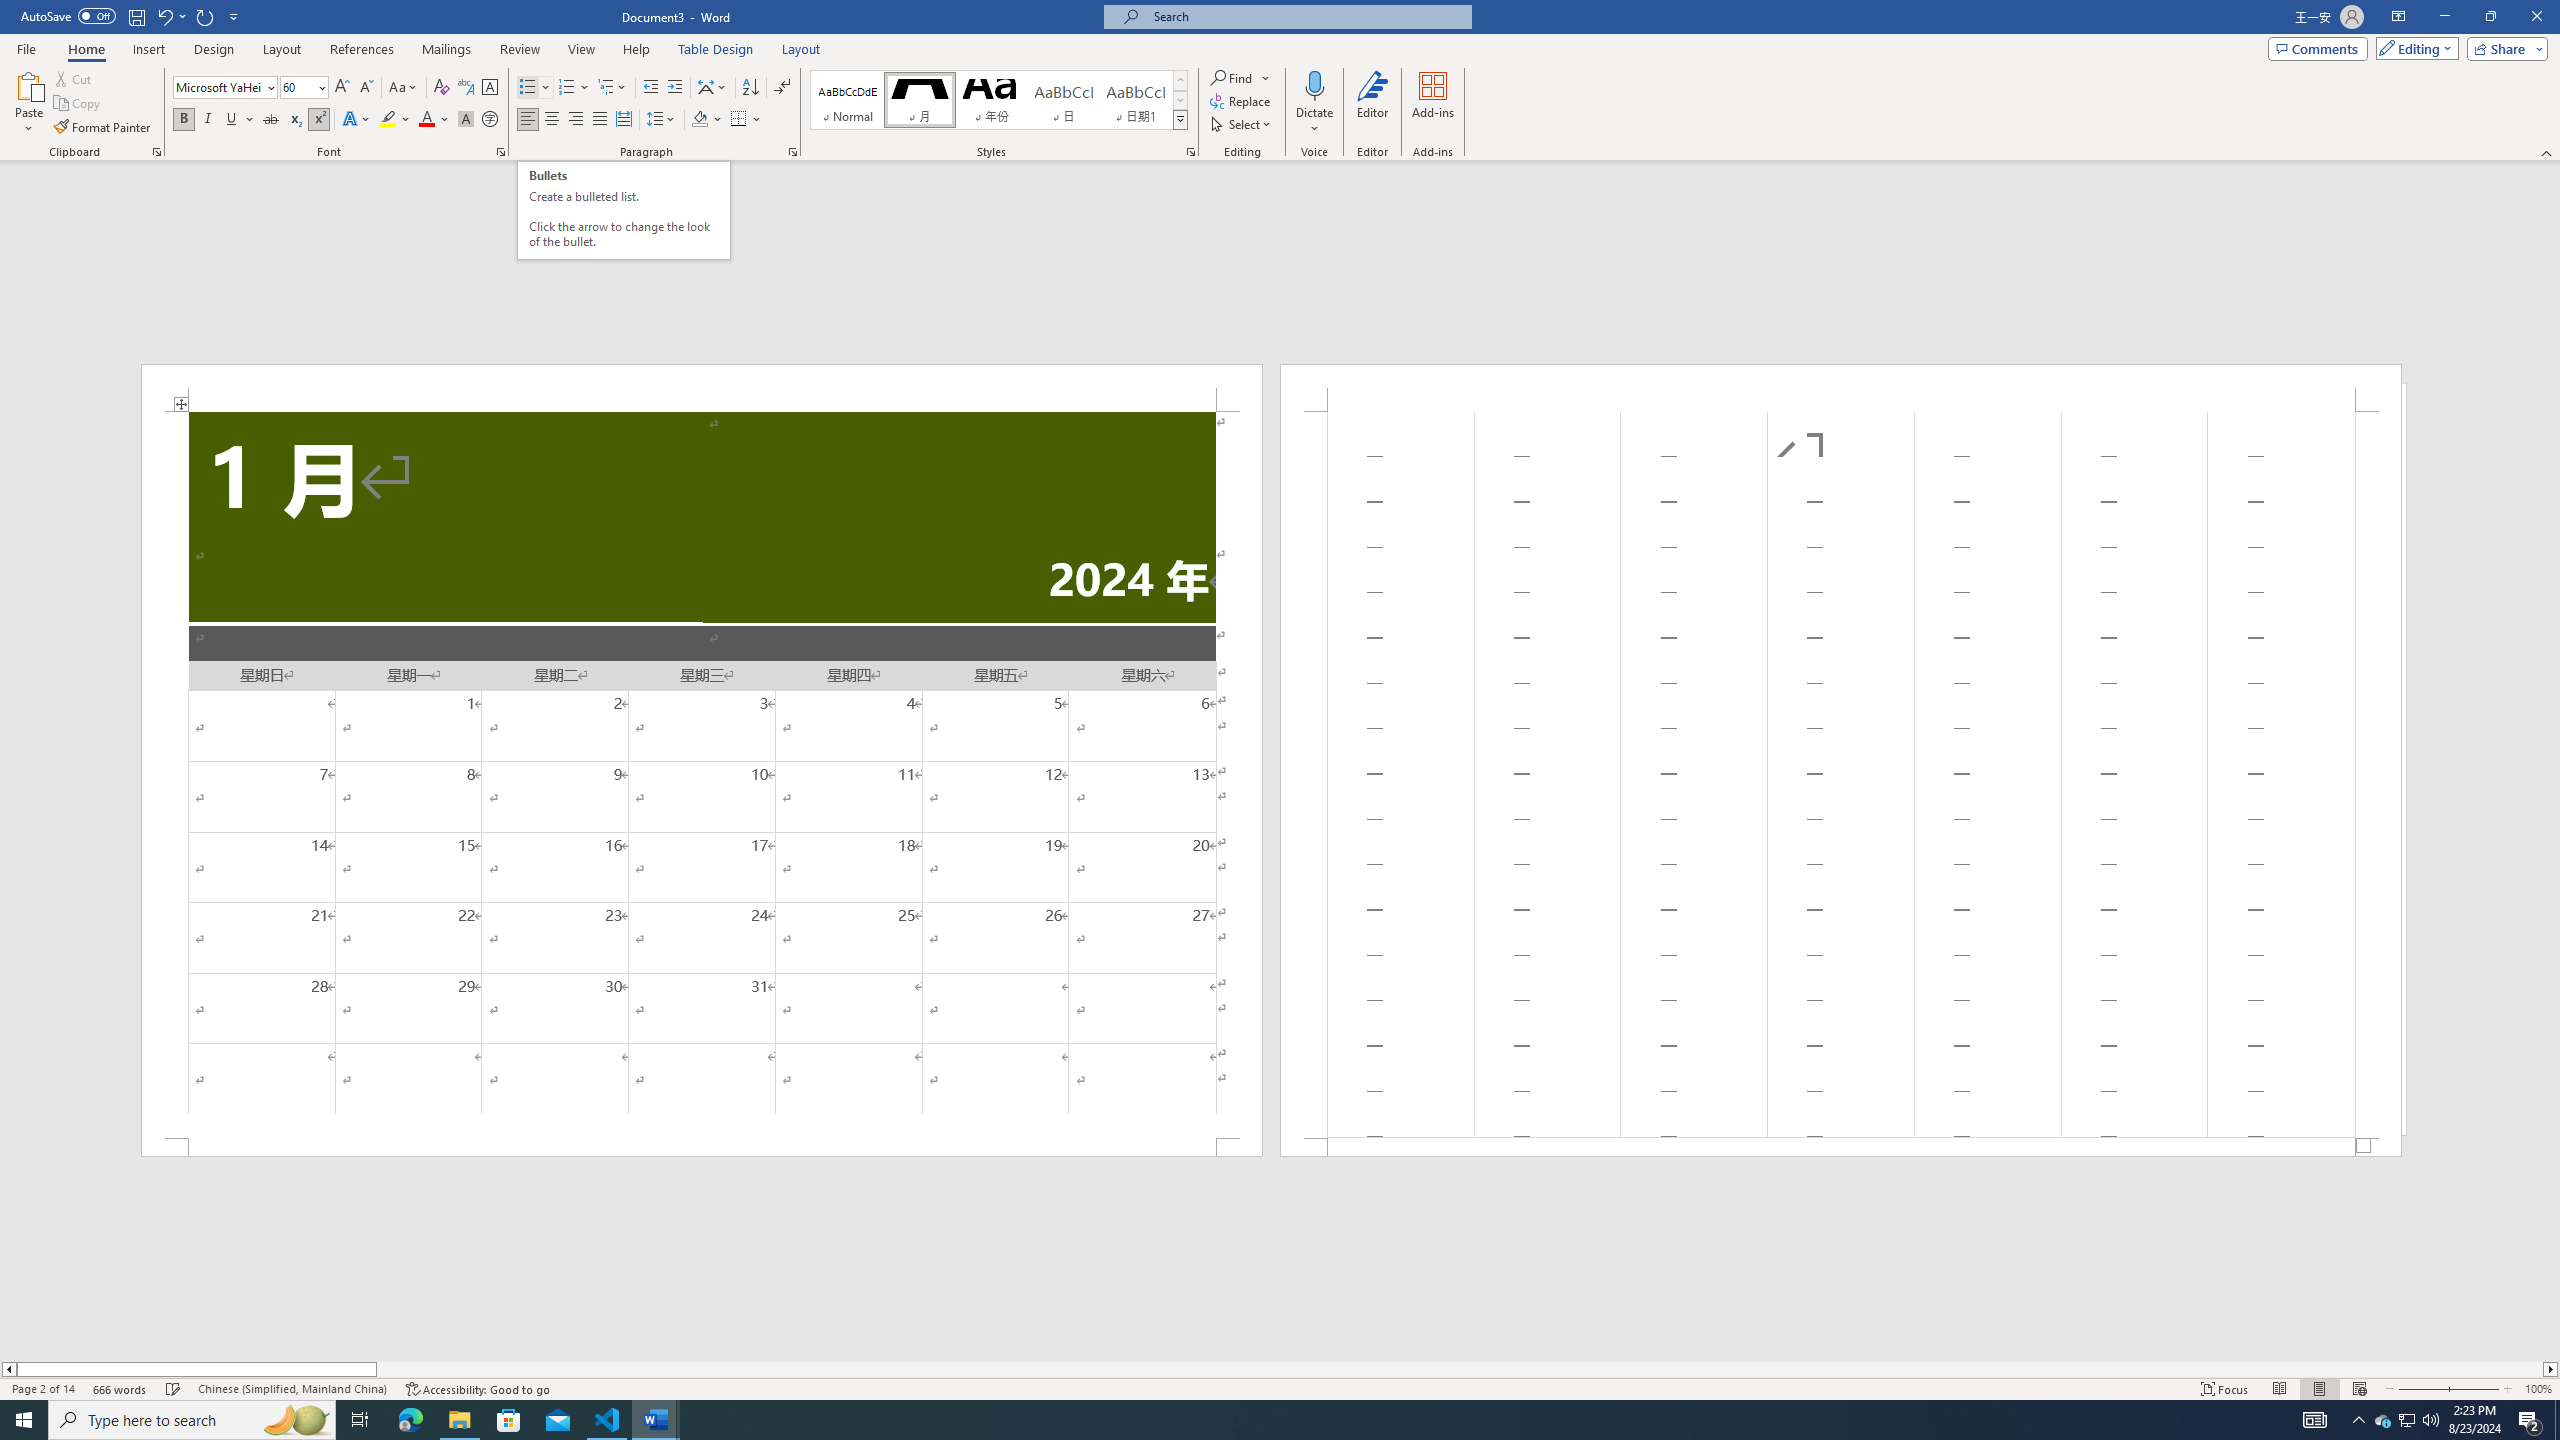  Describe the element at coordinates (1241, 100) in the screenshot. I see `Replace...` at that location.